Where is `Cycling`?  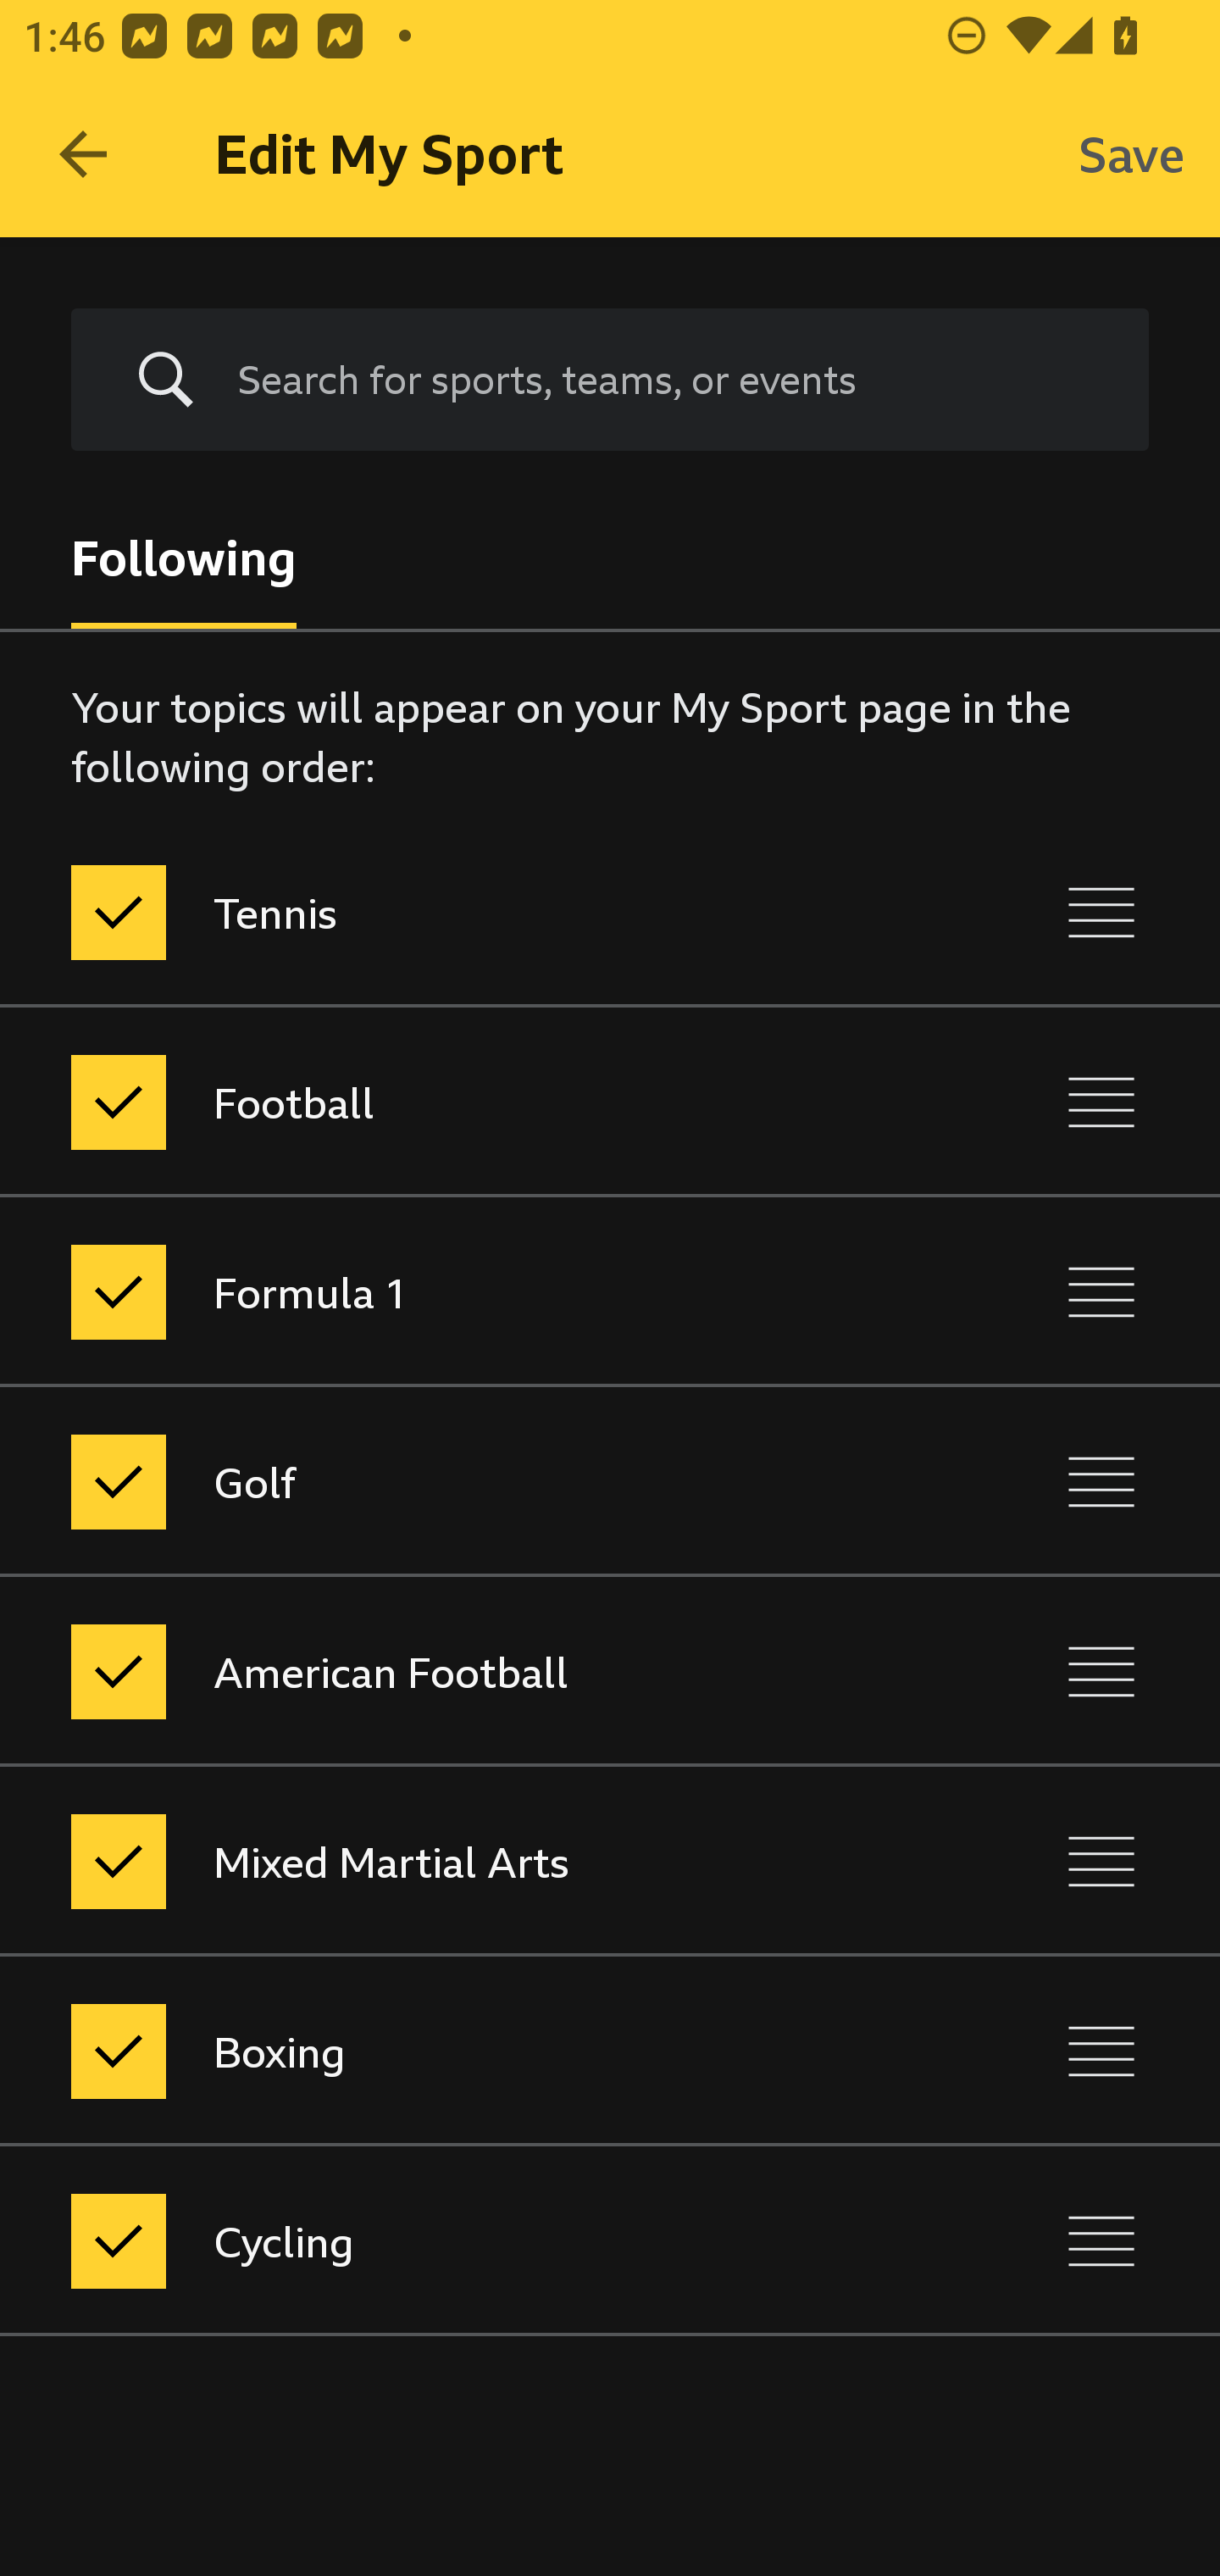 Cycling is located at coordinates (468, 2240).